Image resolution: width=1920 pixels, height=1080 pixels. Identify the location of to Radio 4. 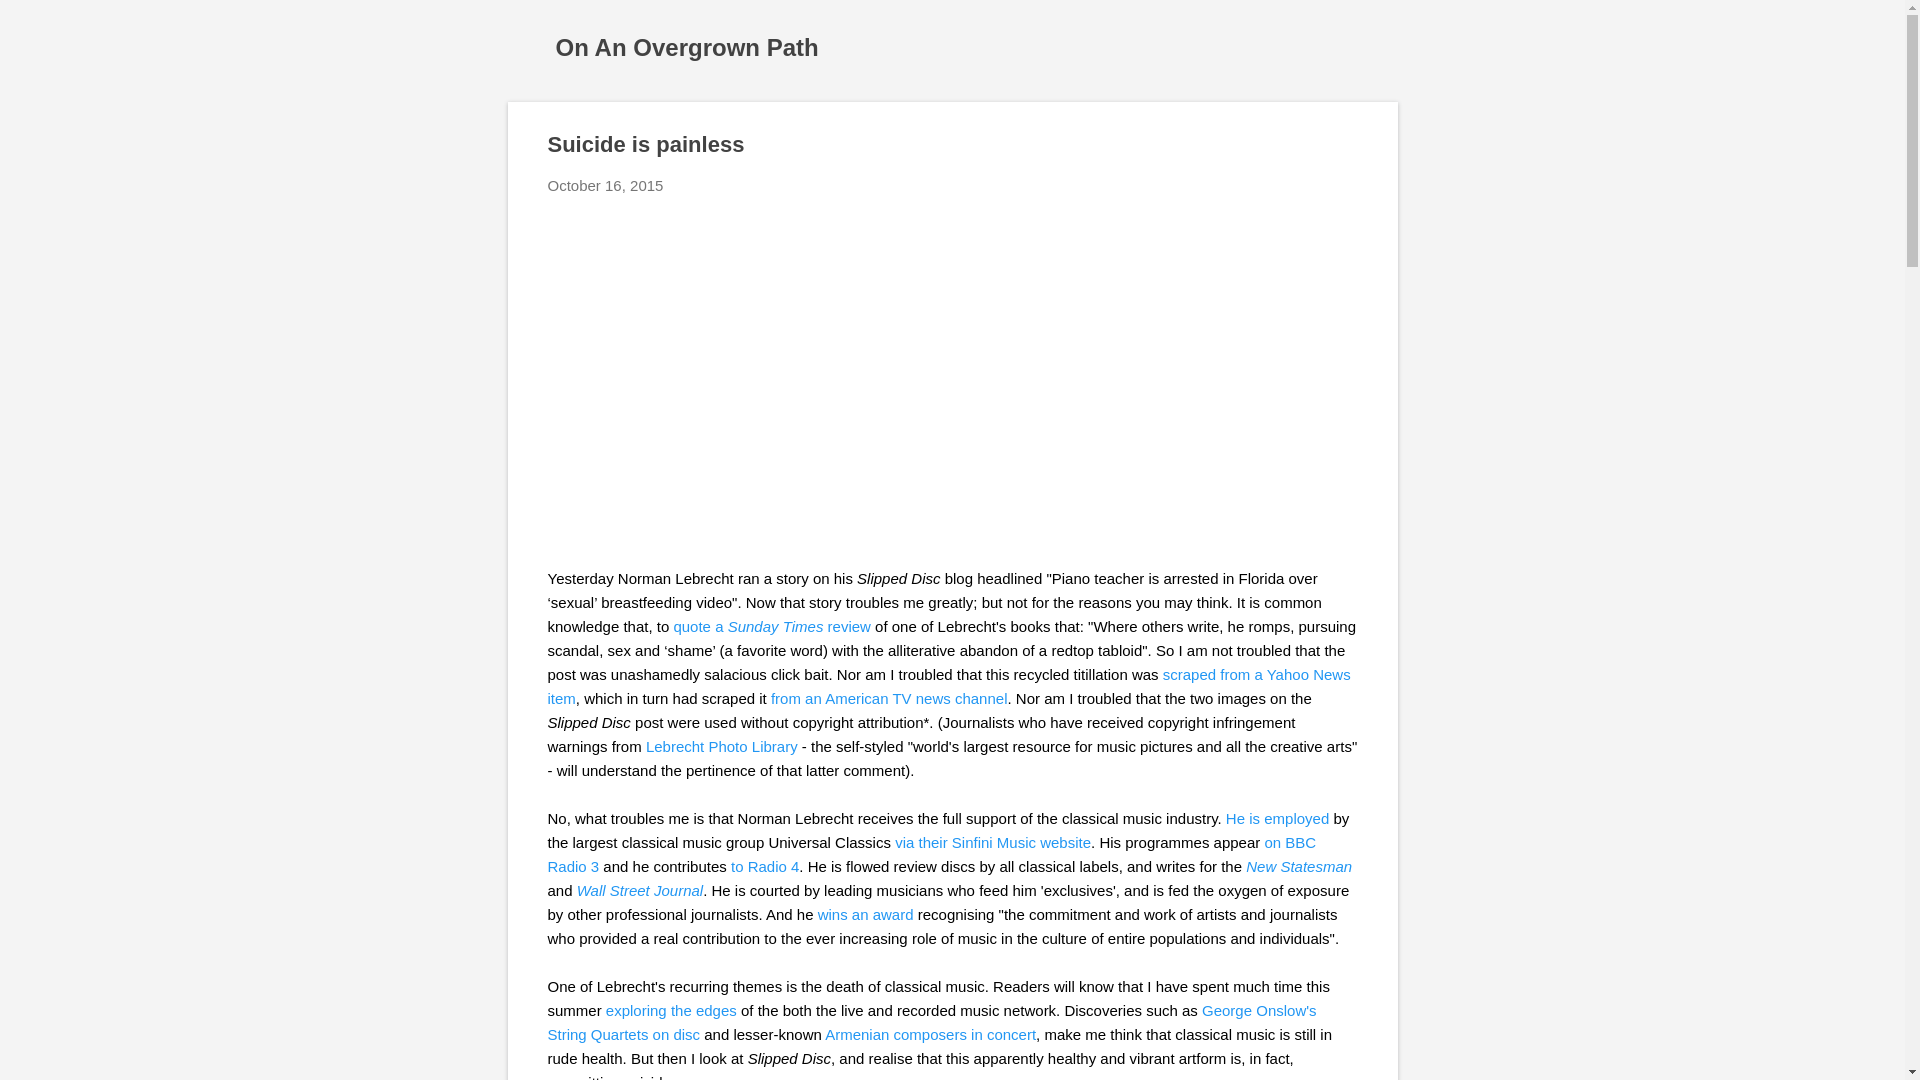
(764, 866).